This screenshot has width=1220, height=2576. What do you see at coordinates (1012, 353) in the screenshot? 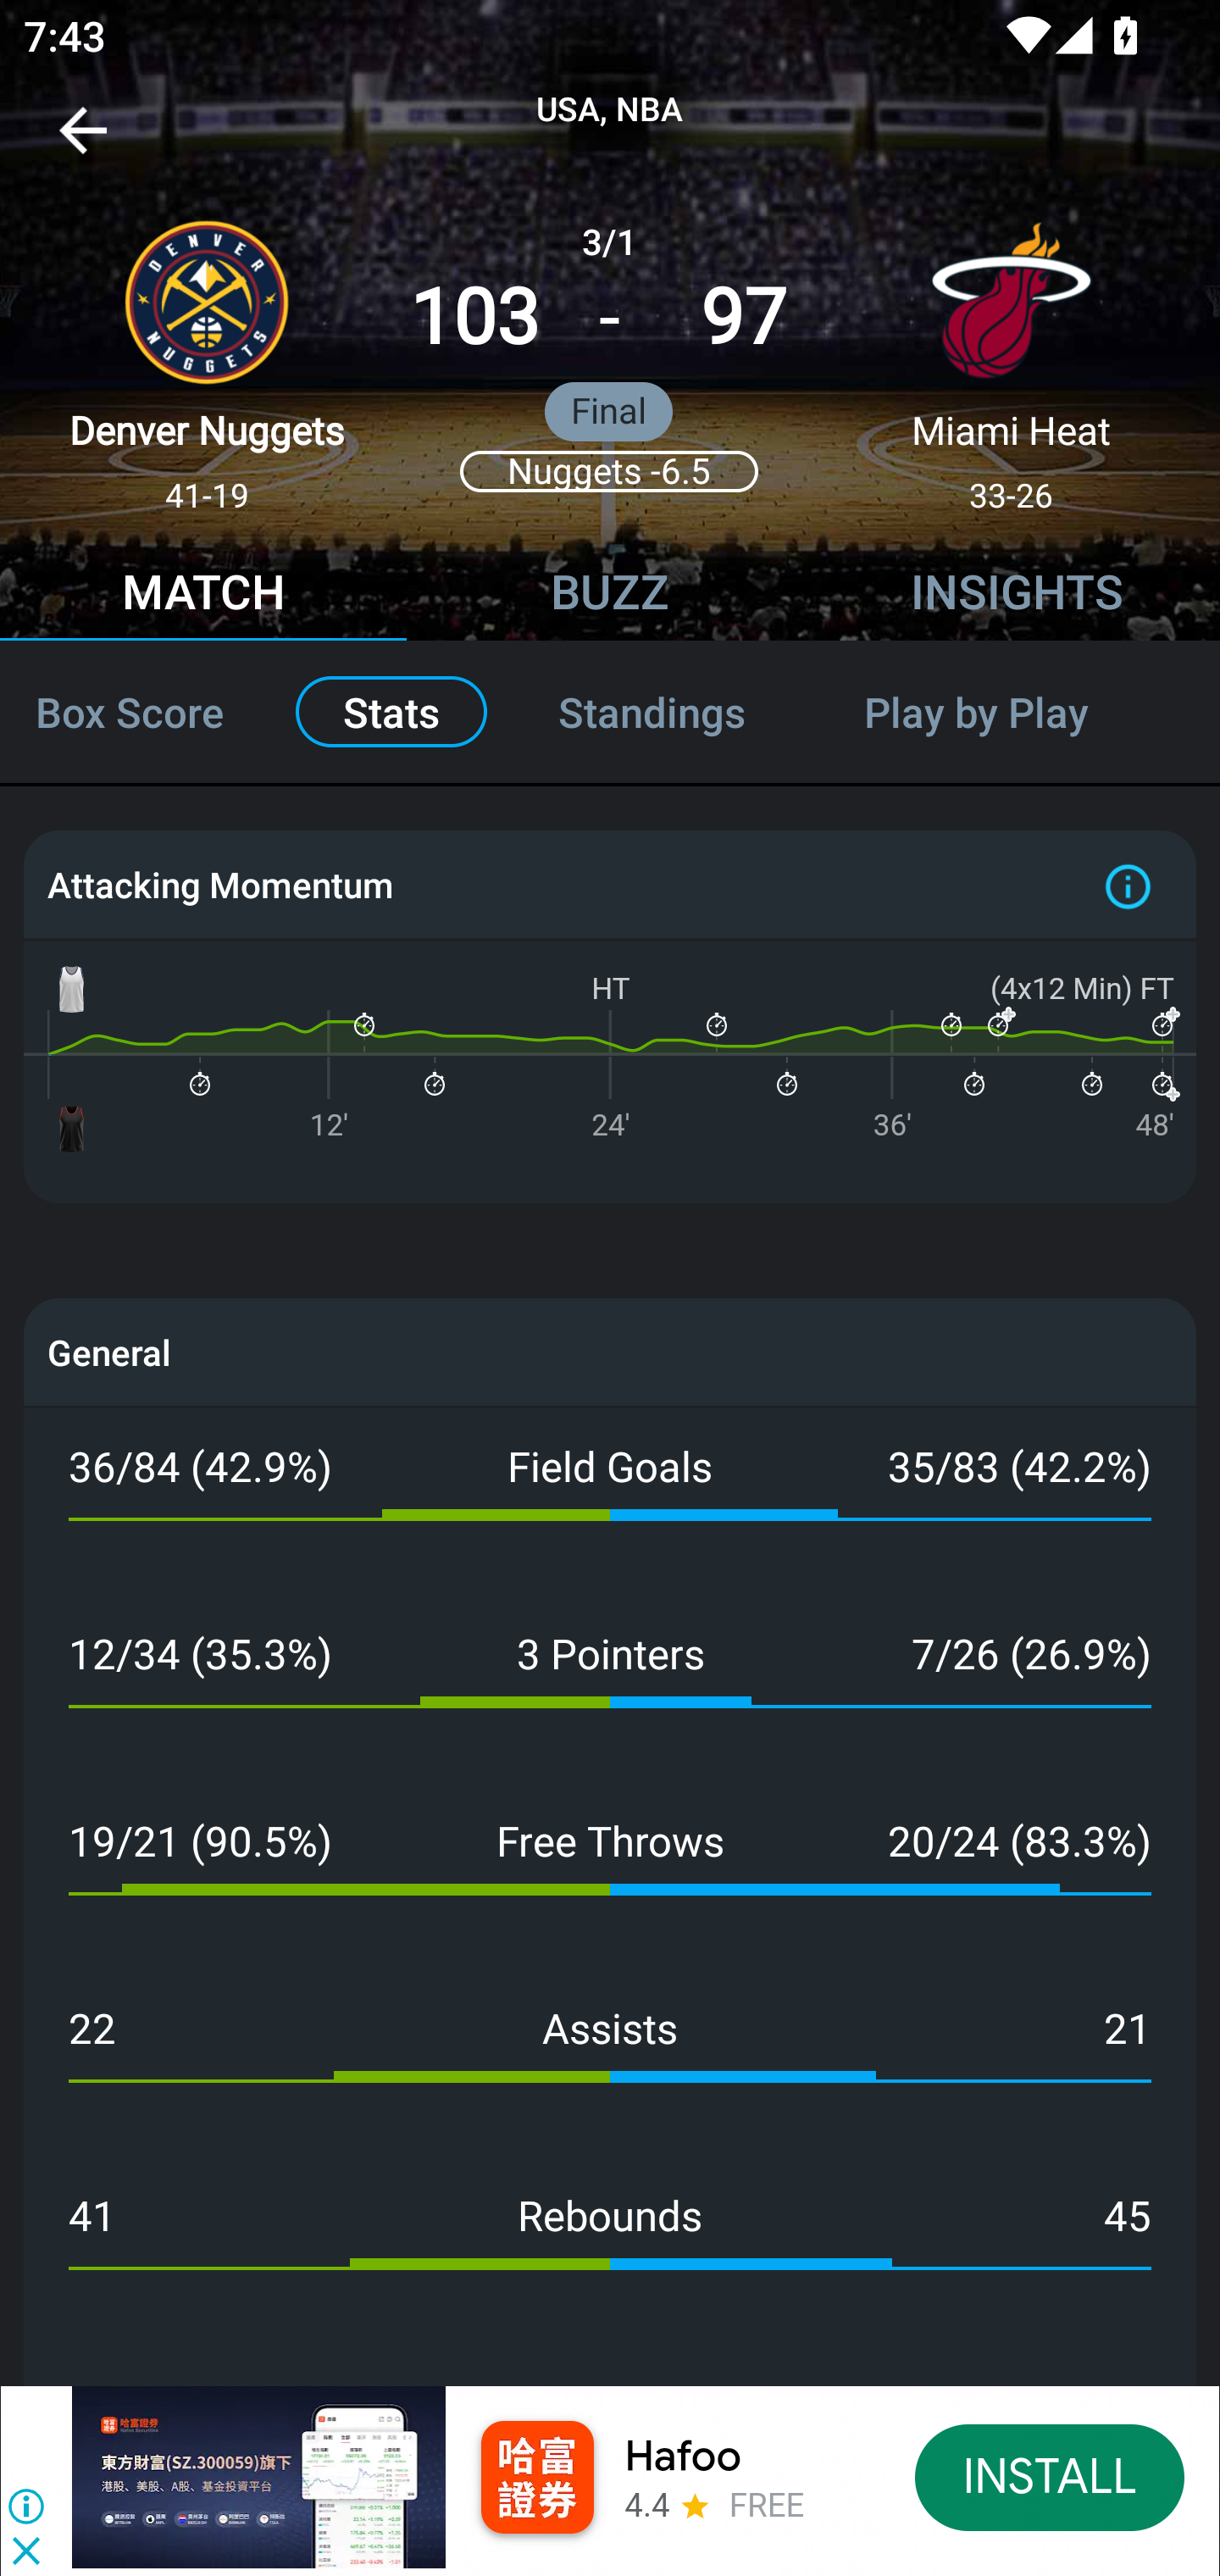
I see `Miami Heat 33-26` at bounding box center [1012, 353].